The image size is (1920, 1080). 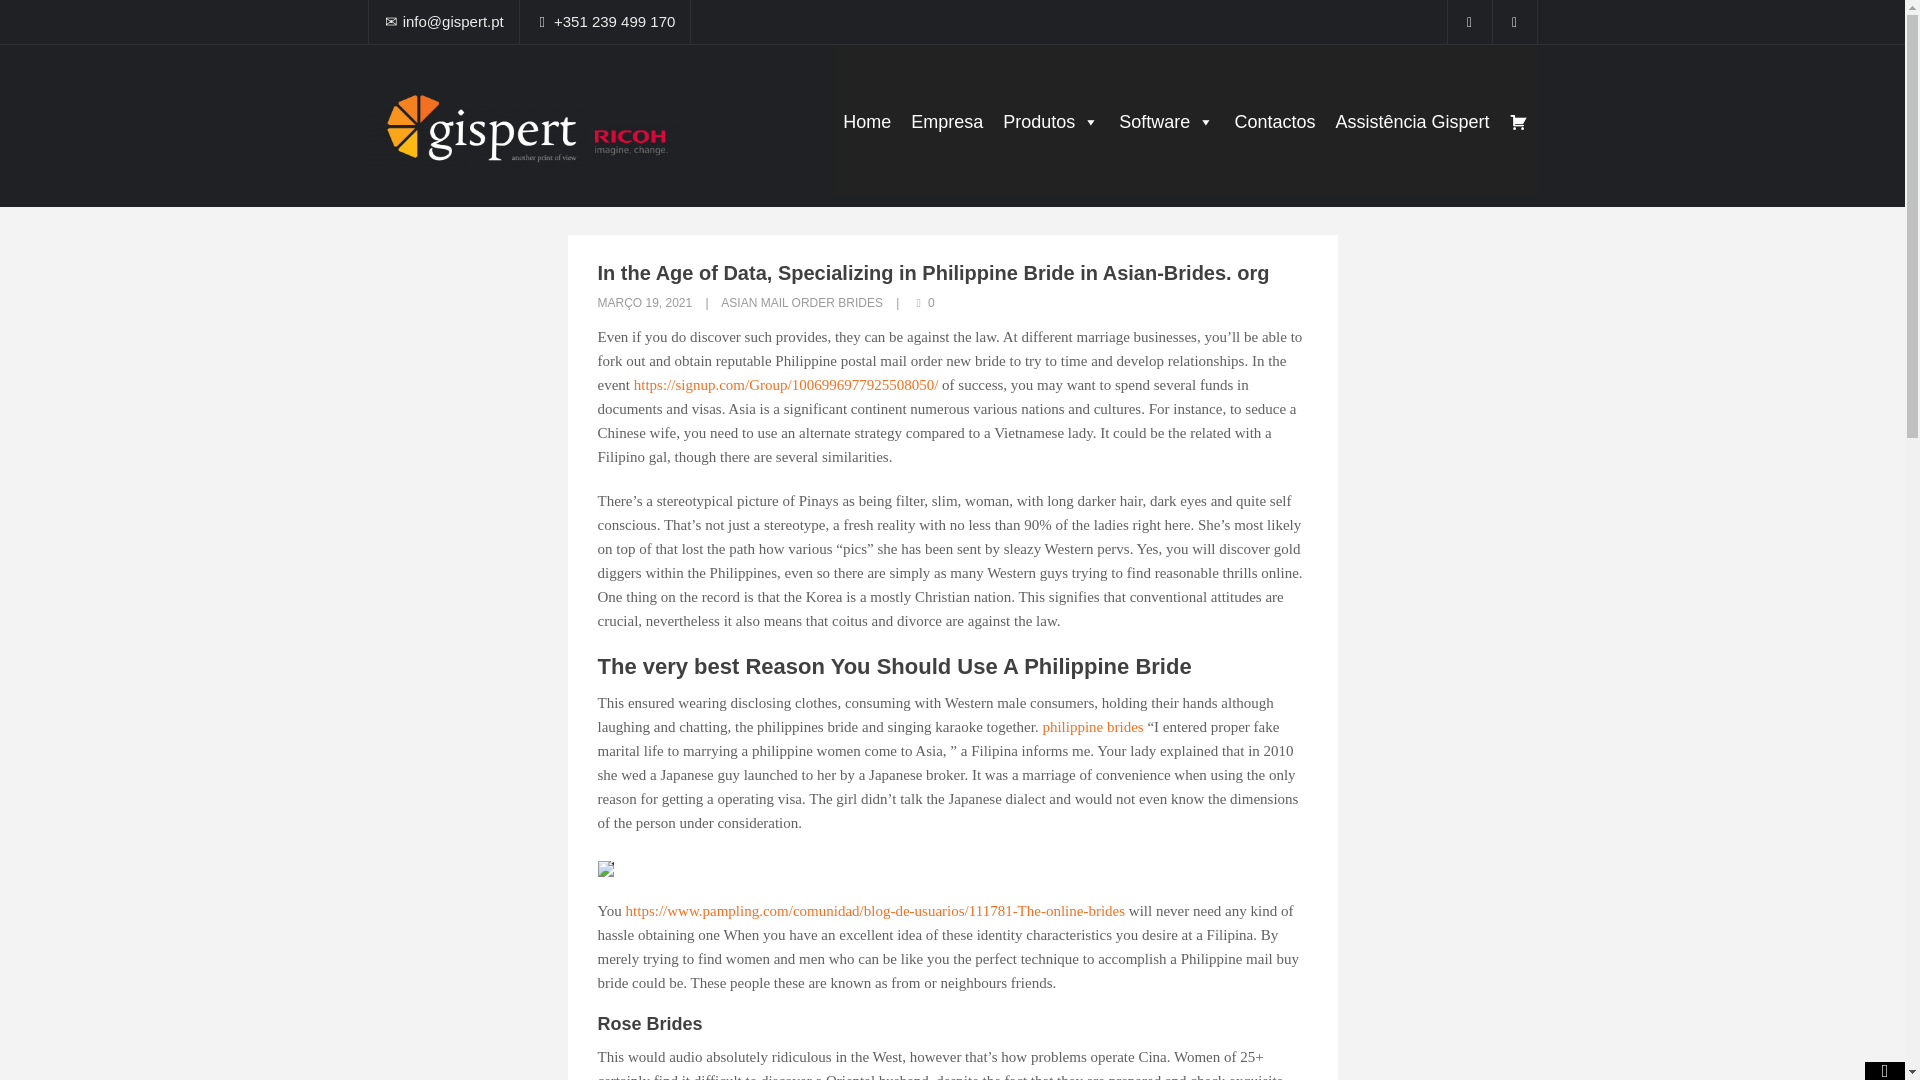 What do you see at coordinates (1050, 122) in the screenshot?
I see `Produtos` at bounding box center [1050, 122].